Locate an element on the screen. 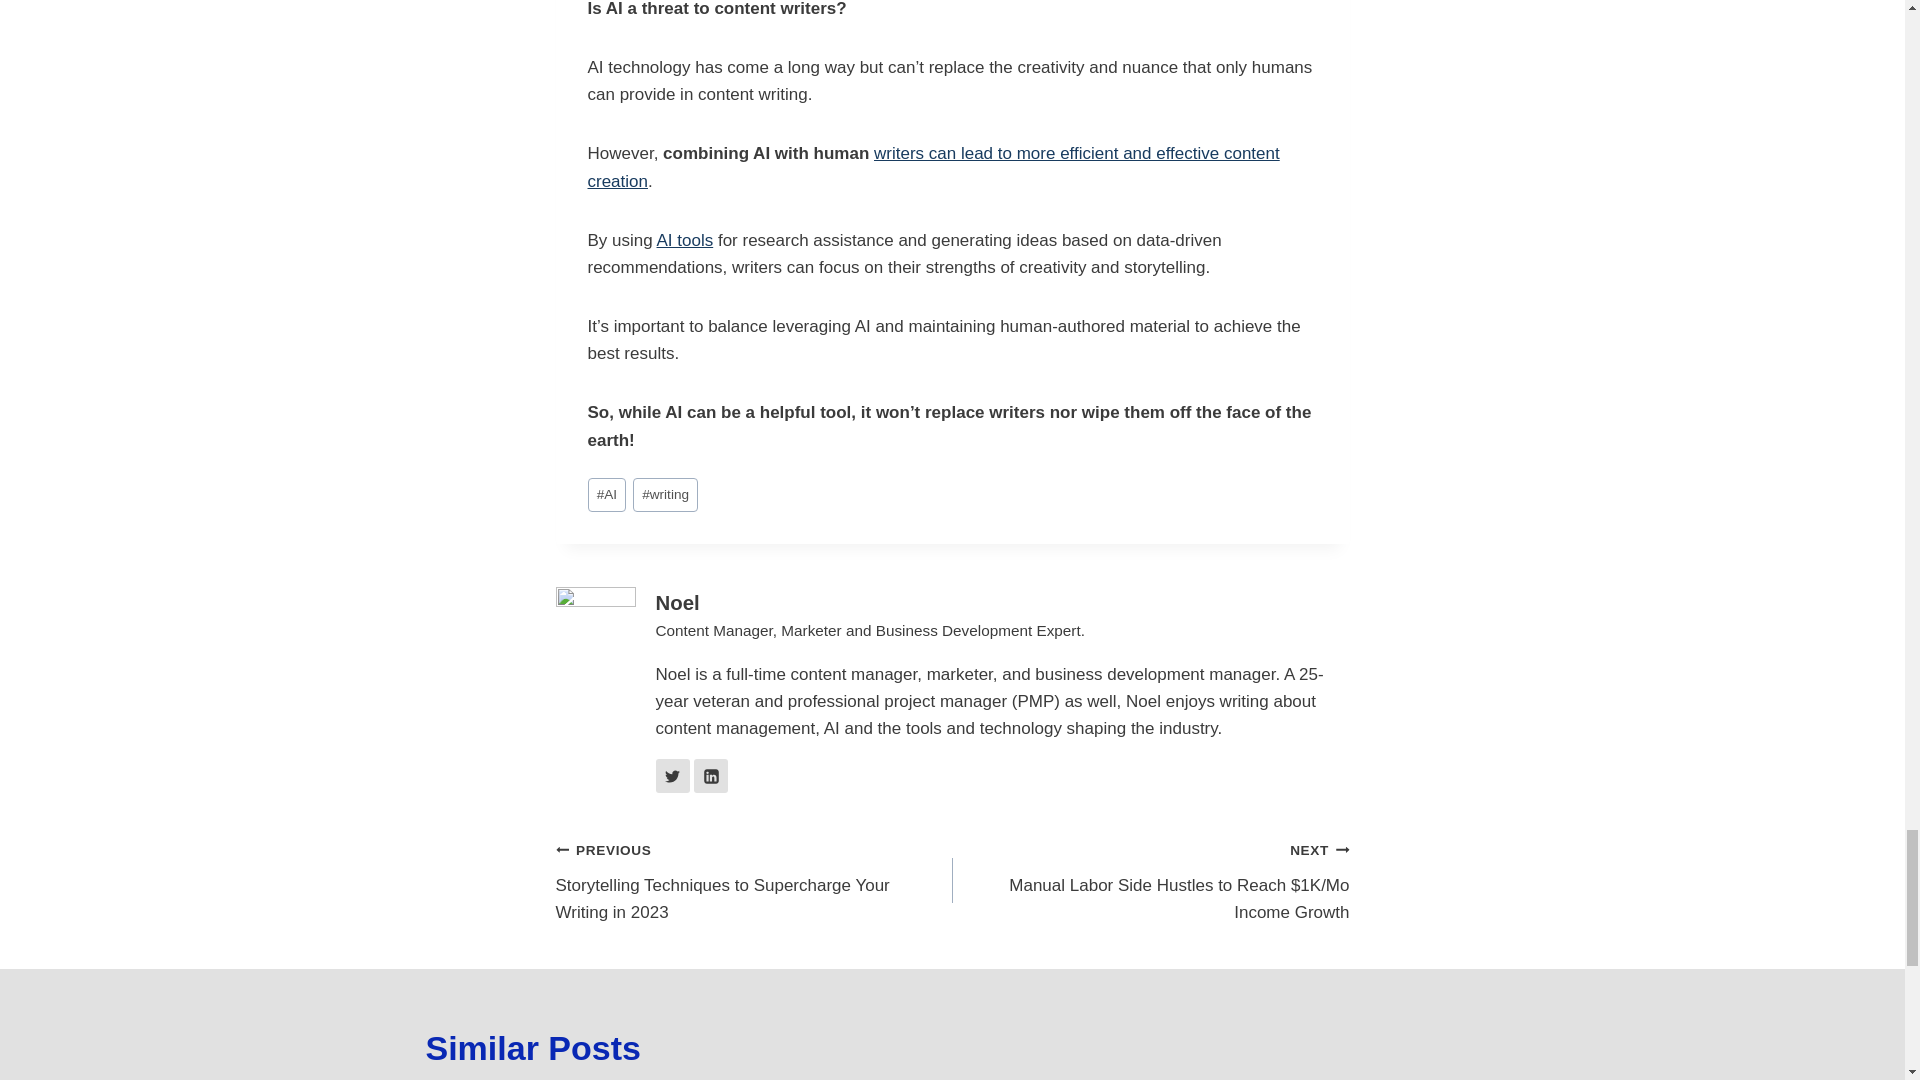  AI is located at coordinates (607, 496).